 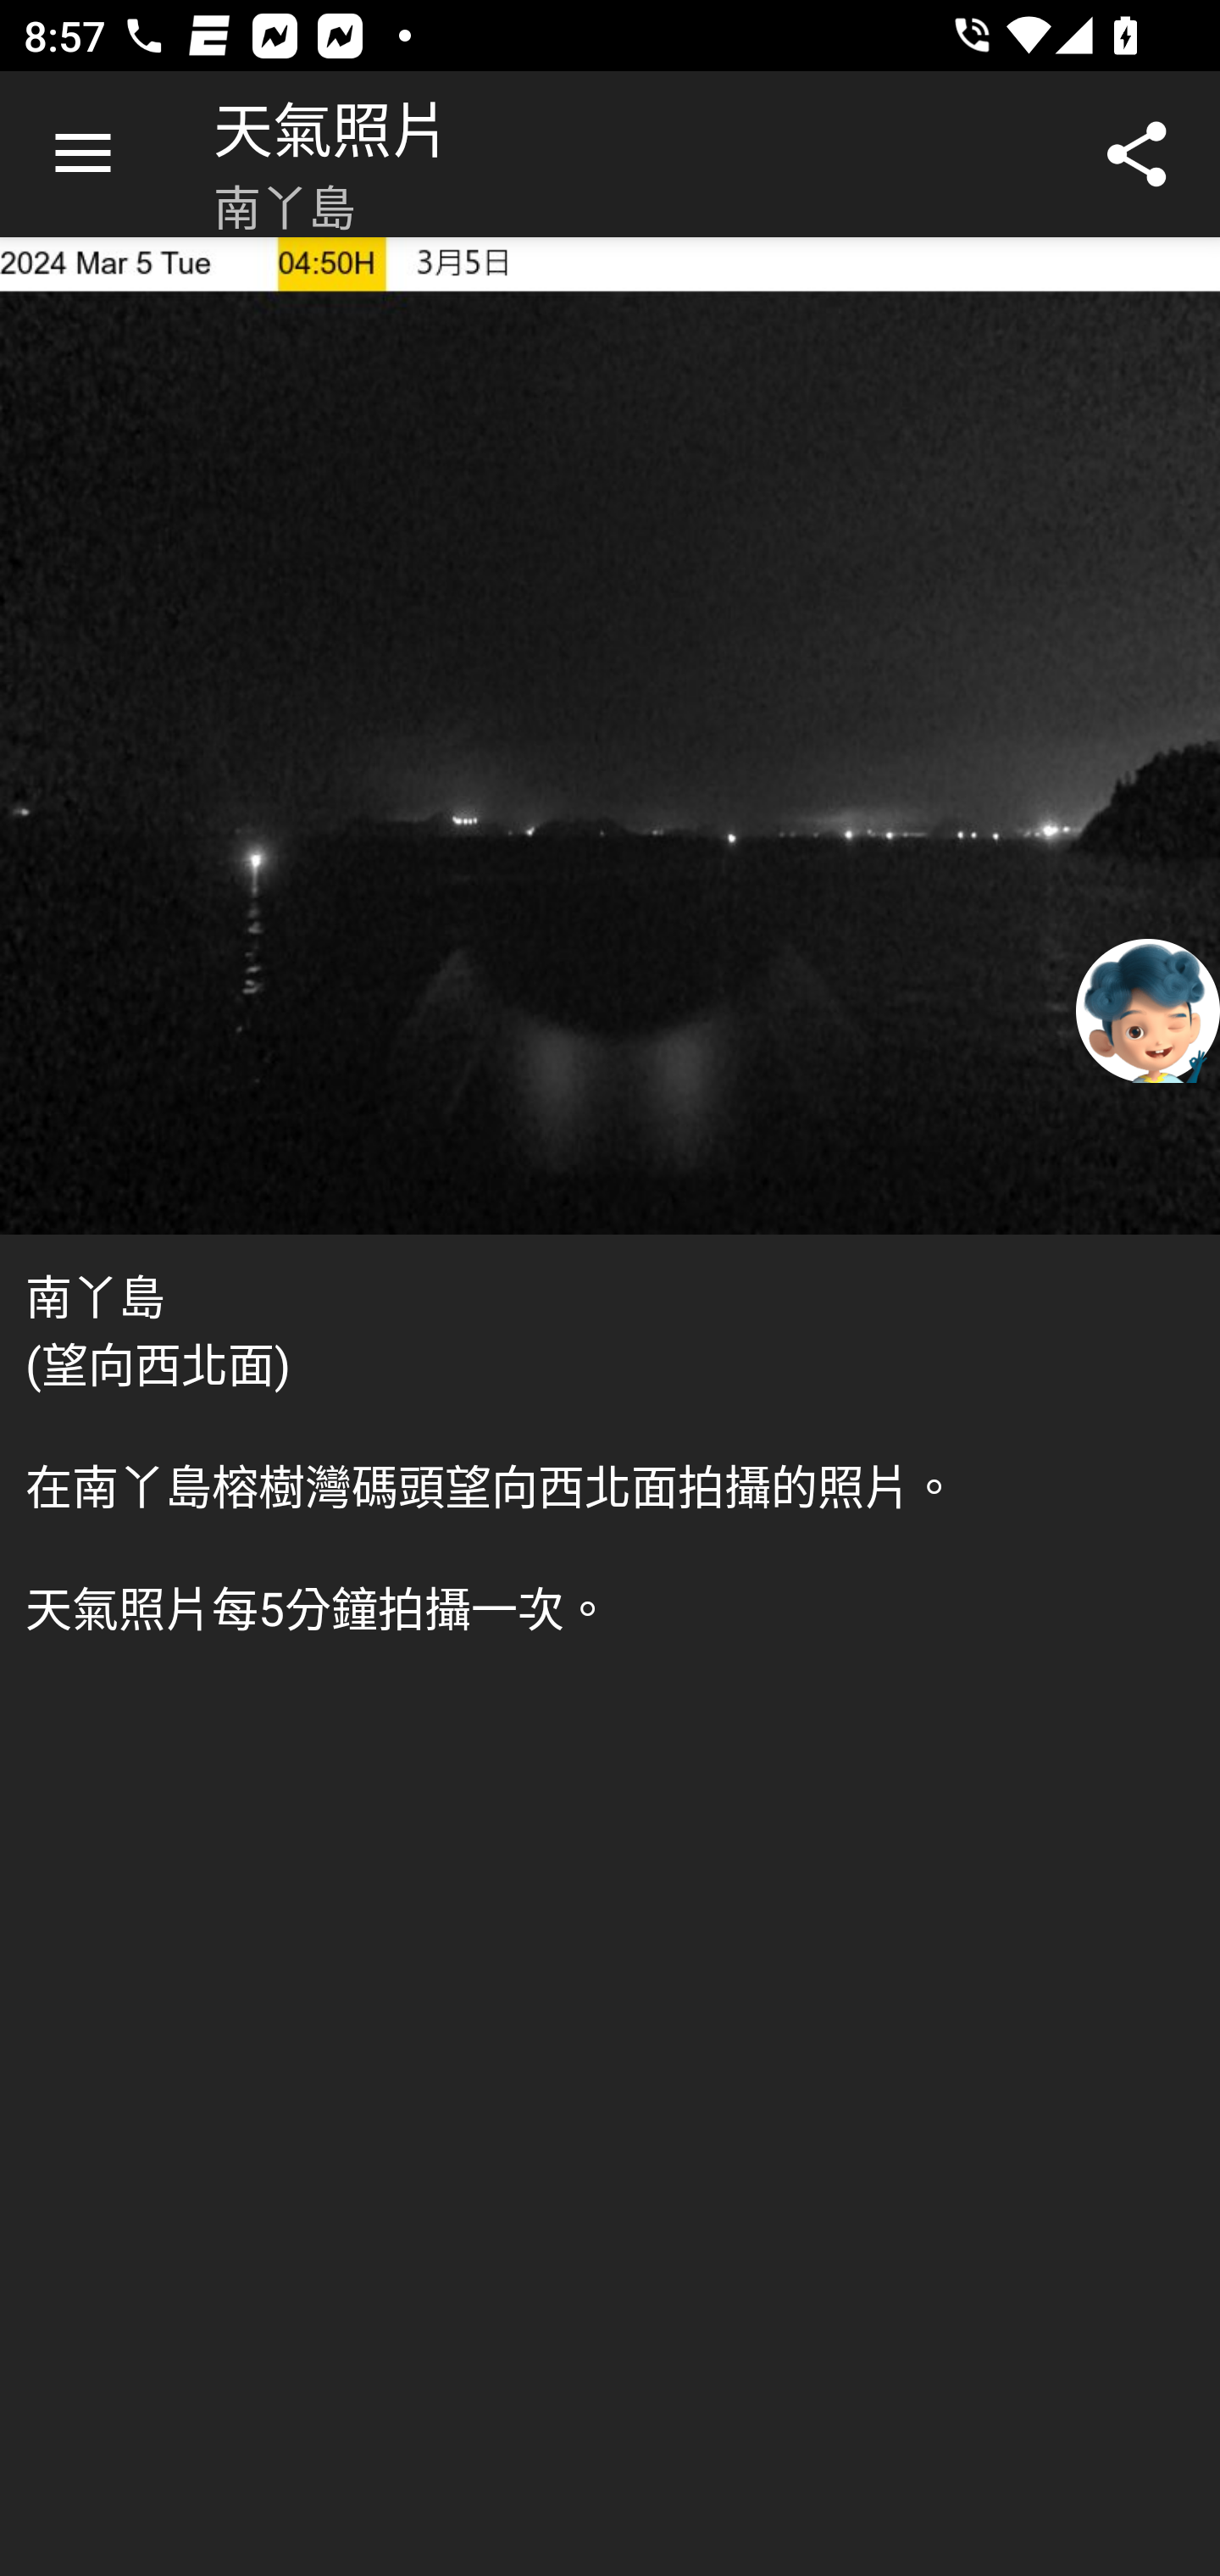 What do you see at coordinates (1148, 1009) in the screenshot?
I see `聊天機械人` at bounding box center [1148, 1009].